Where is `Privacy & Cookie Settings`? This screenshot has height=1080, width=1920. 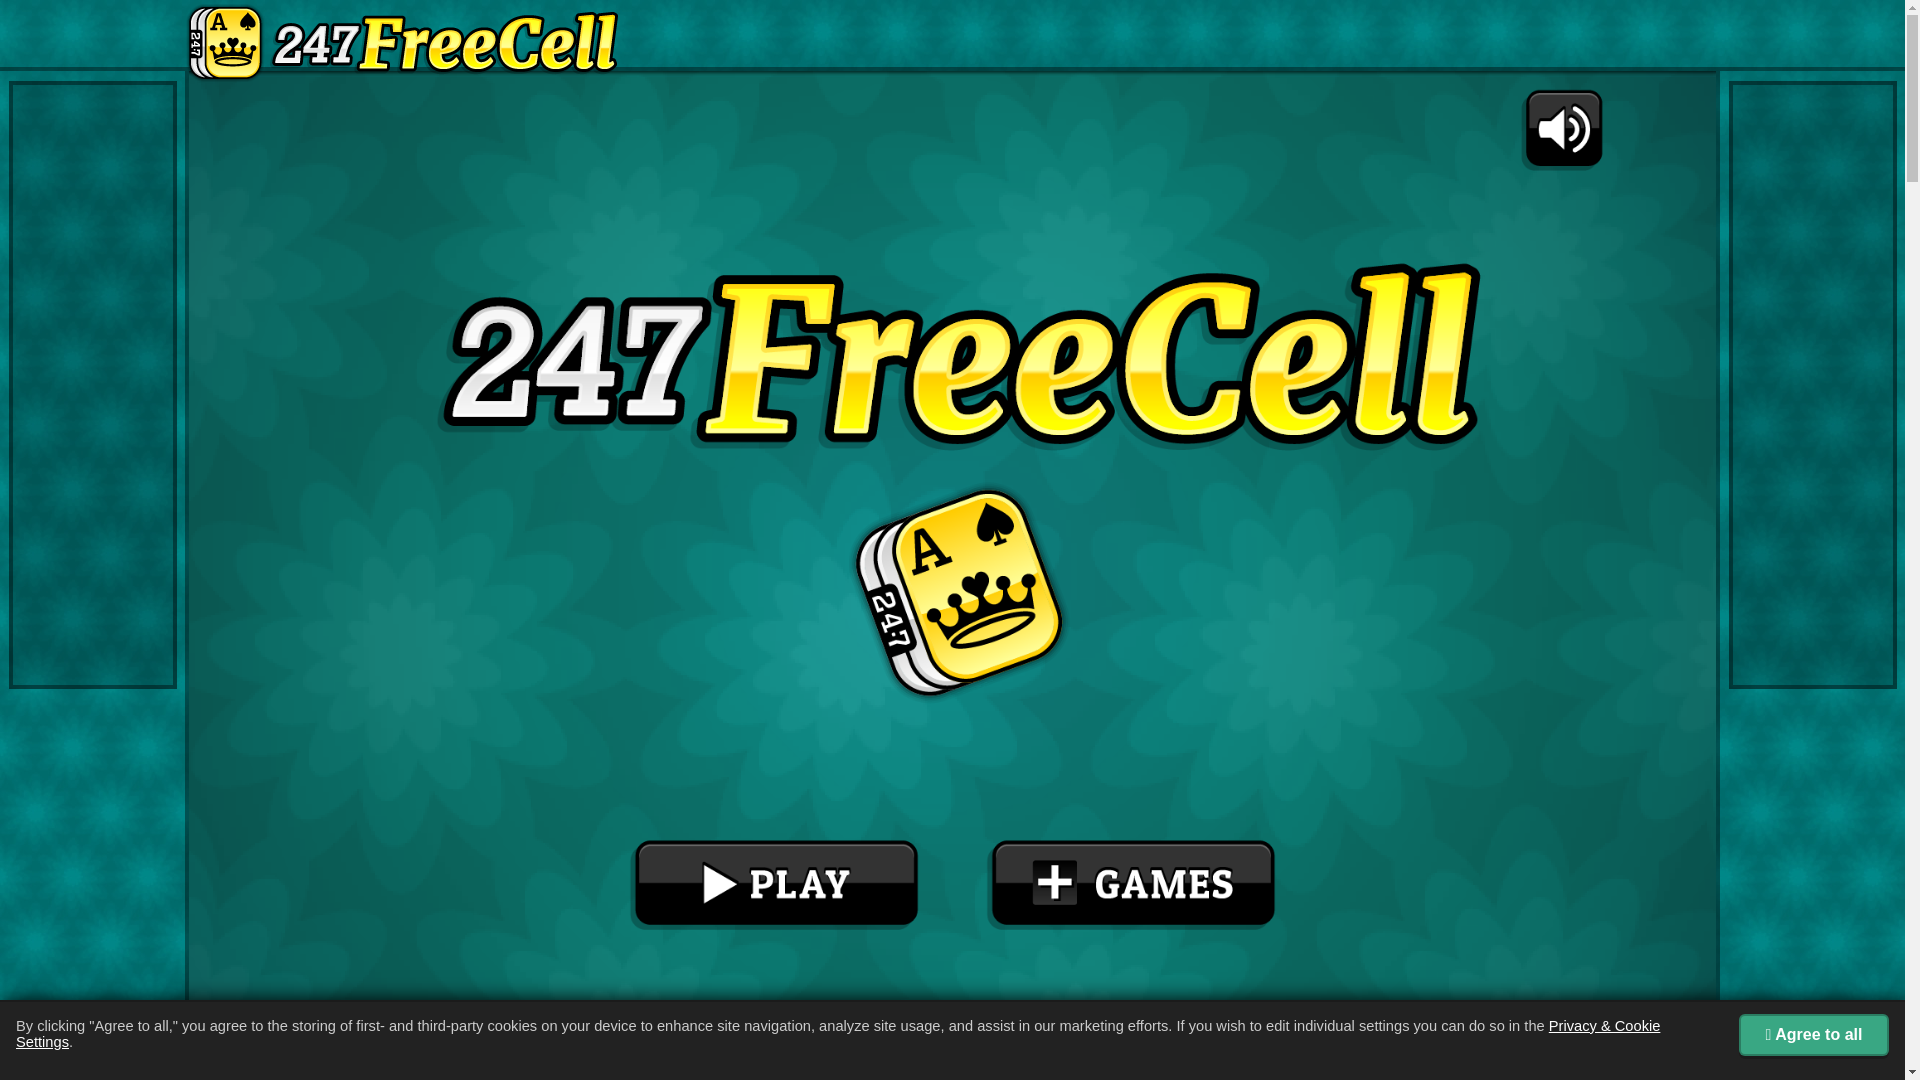
Privacy & Cookie Settings is located at coordinates (838, 1034).